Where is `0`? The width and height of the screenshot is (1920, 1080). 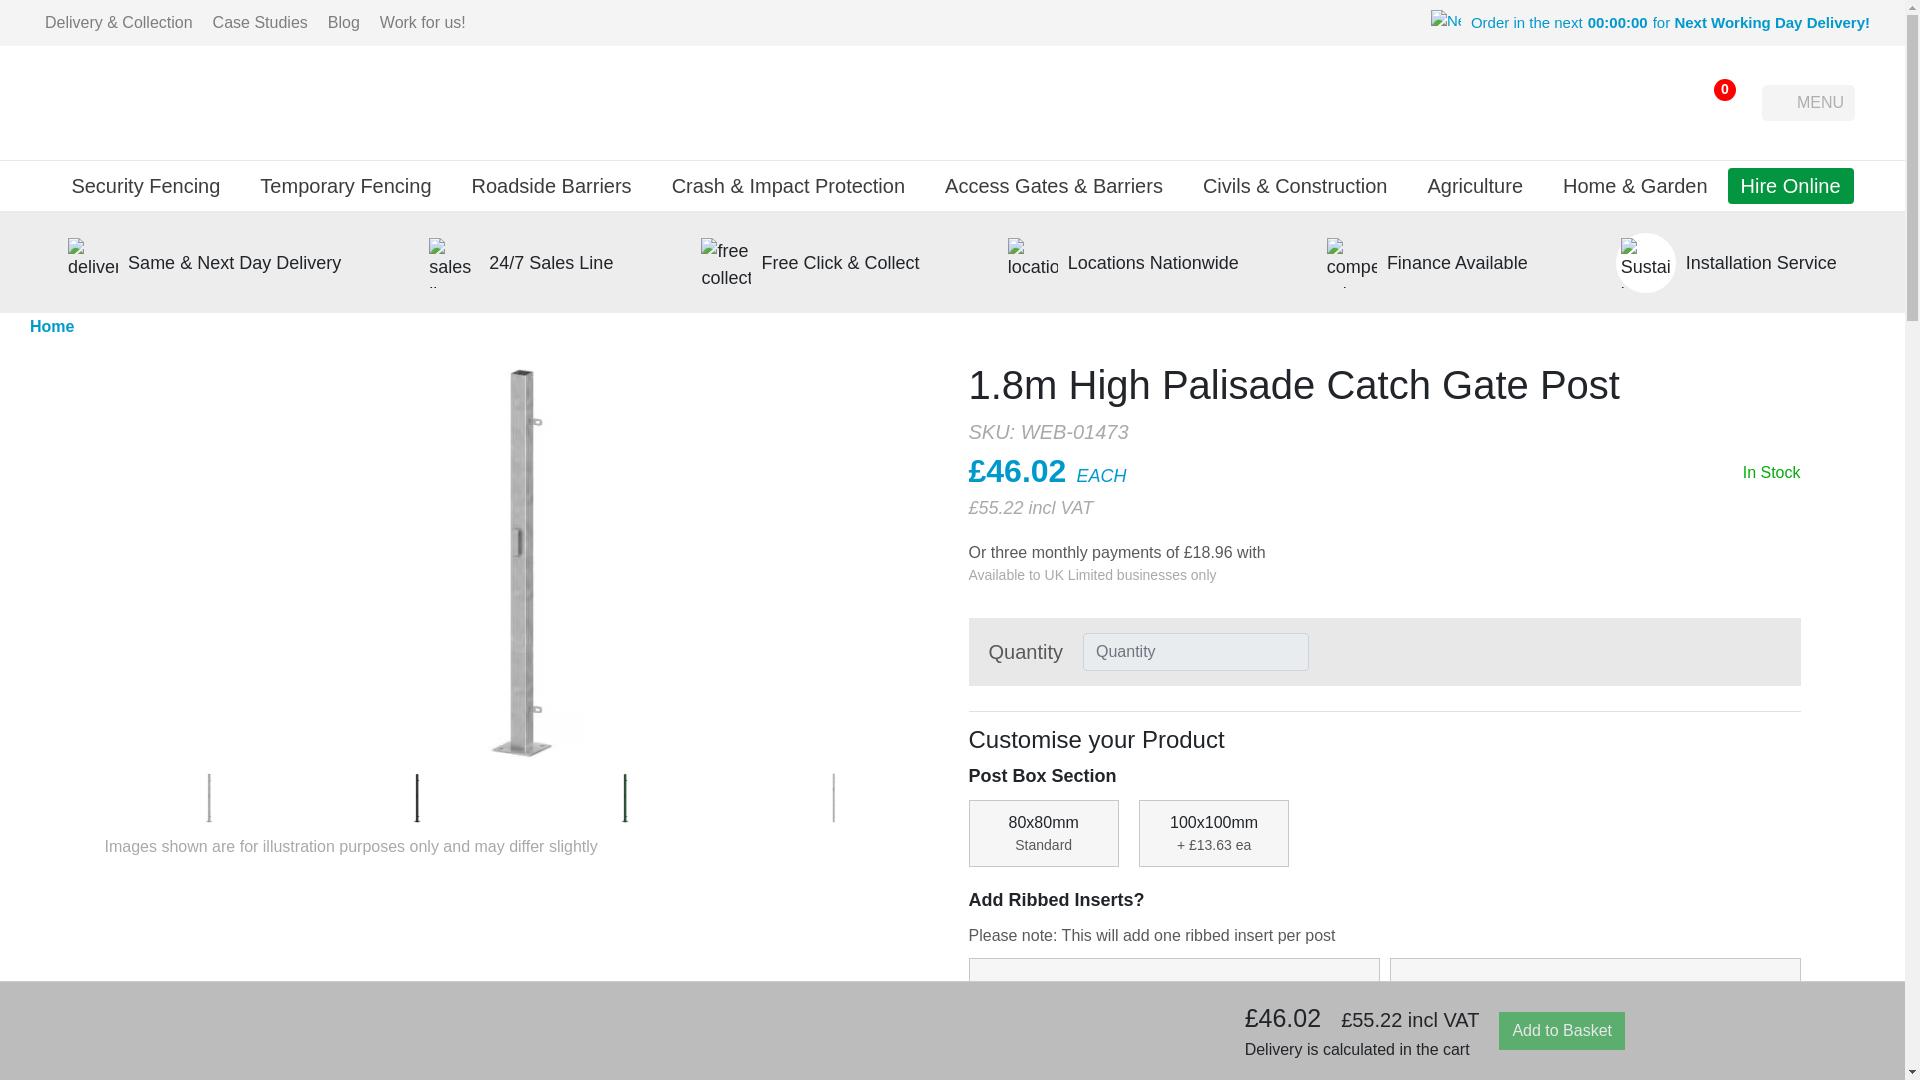 0 is located at coordinates (1712, 102).